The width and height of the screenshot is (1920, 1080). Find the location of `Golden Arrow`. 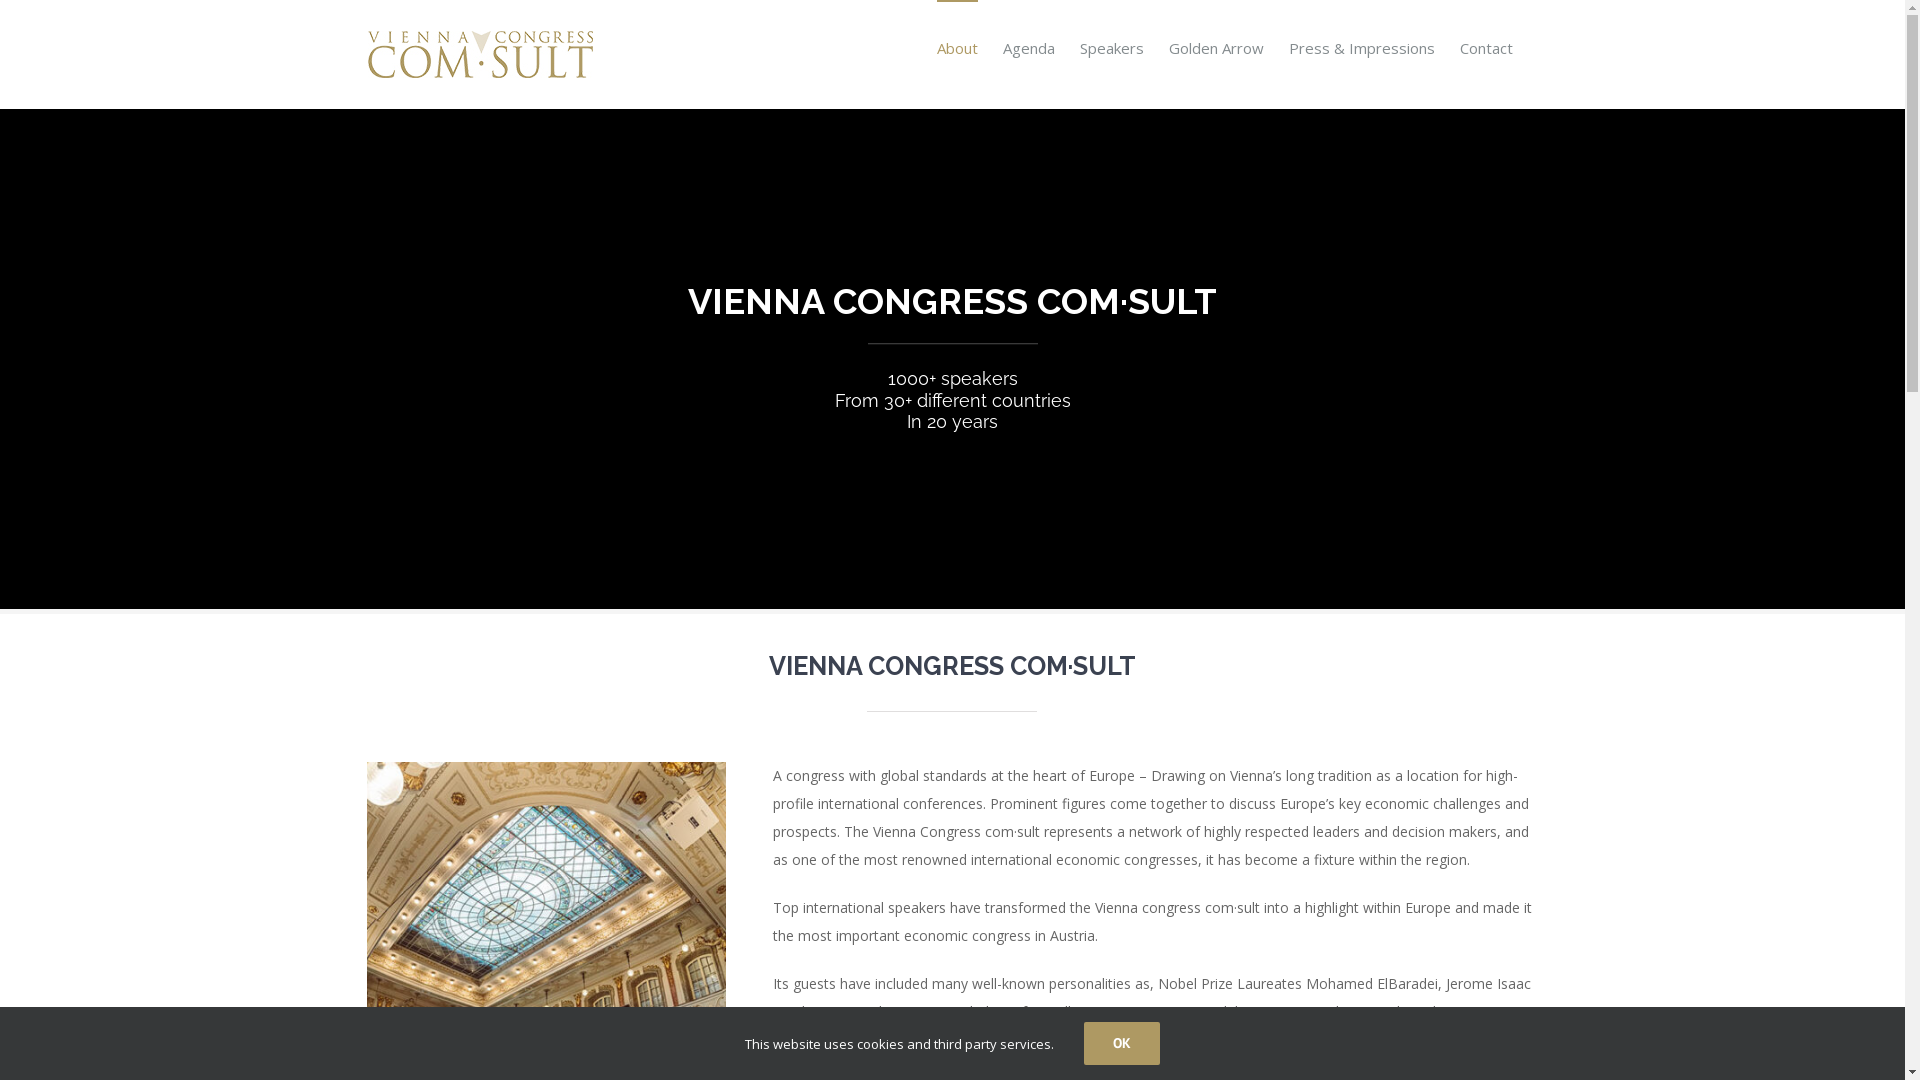

Golden Arrow is located at coordinates (1216, 48).